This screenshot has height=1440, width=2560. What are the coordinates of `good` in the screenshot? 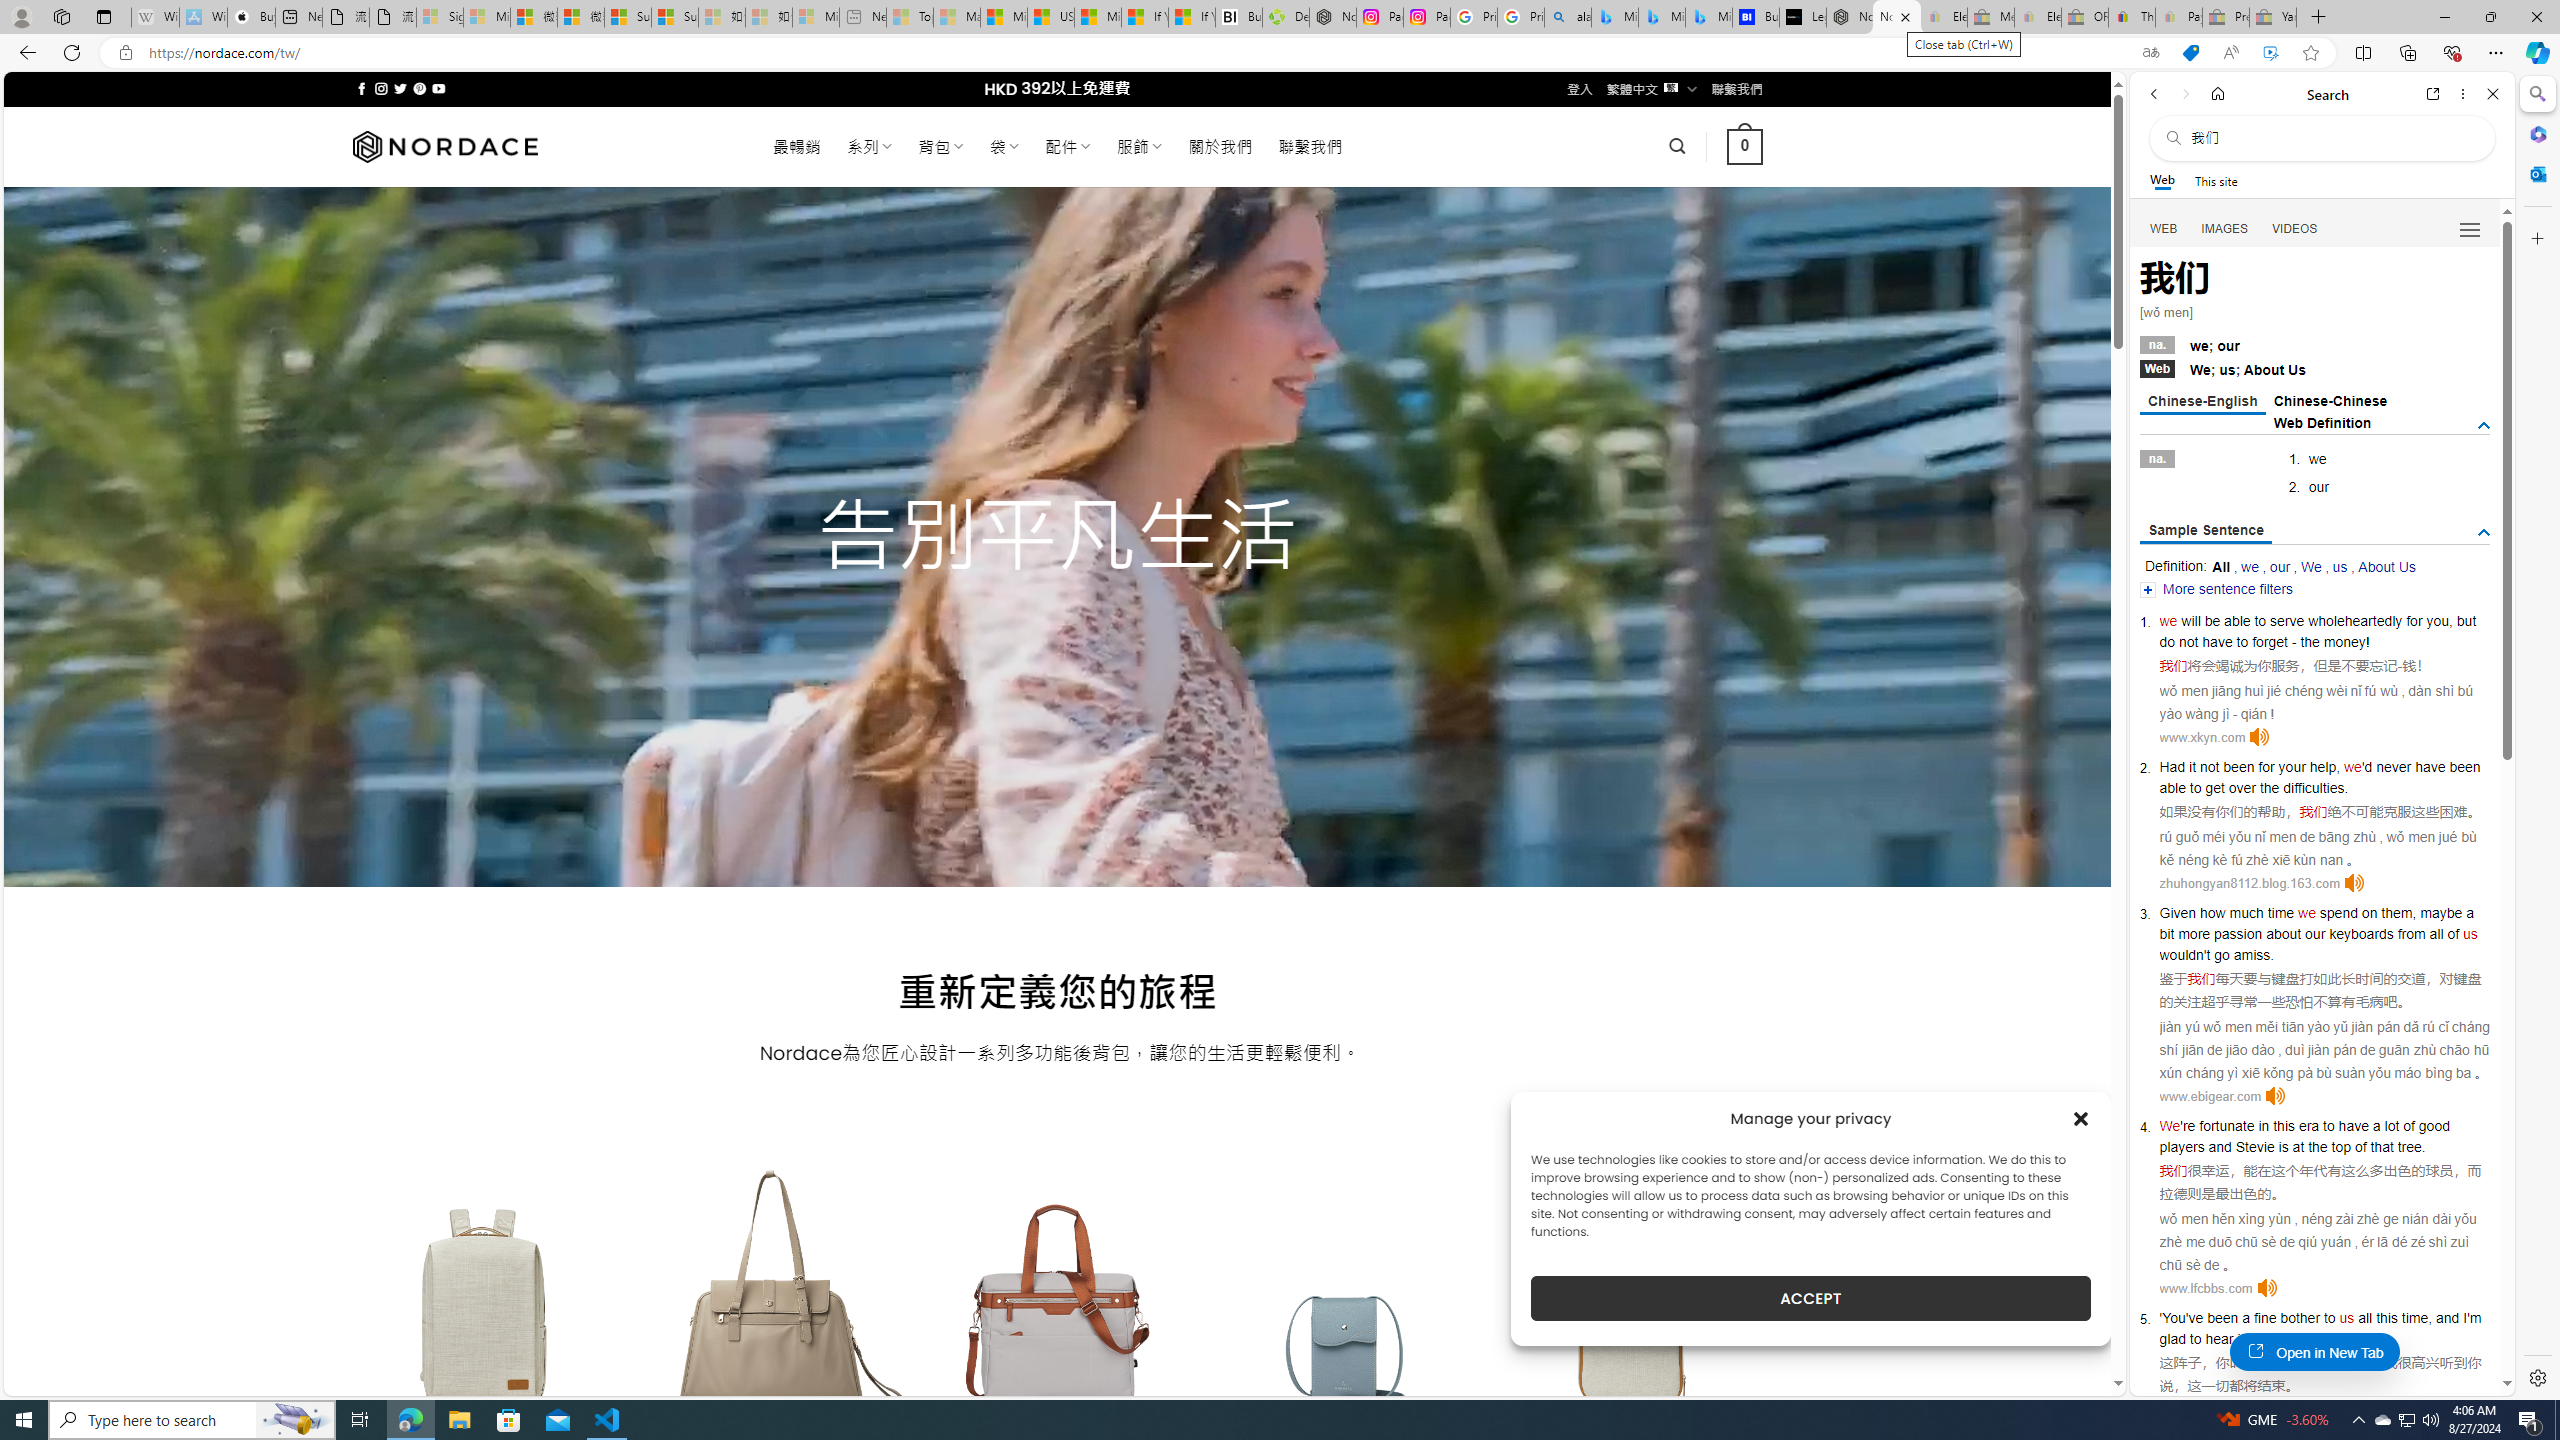 It's located at (2434, 1126).